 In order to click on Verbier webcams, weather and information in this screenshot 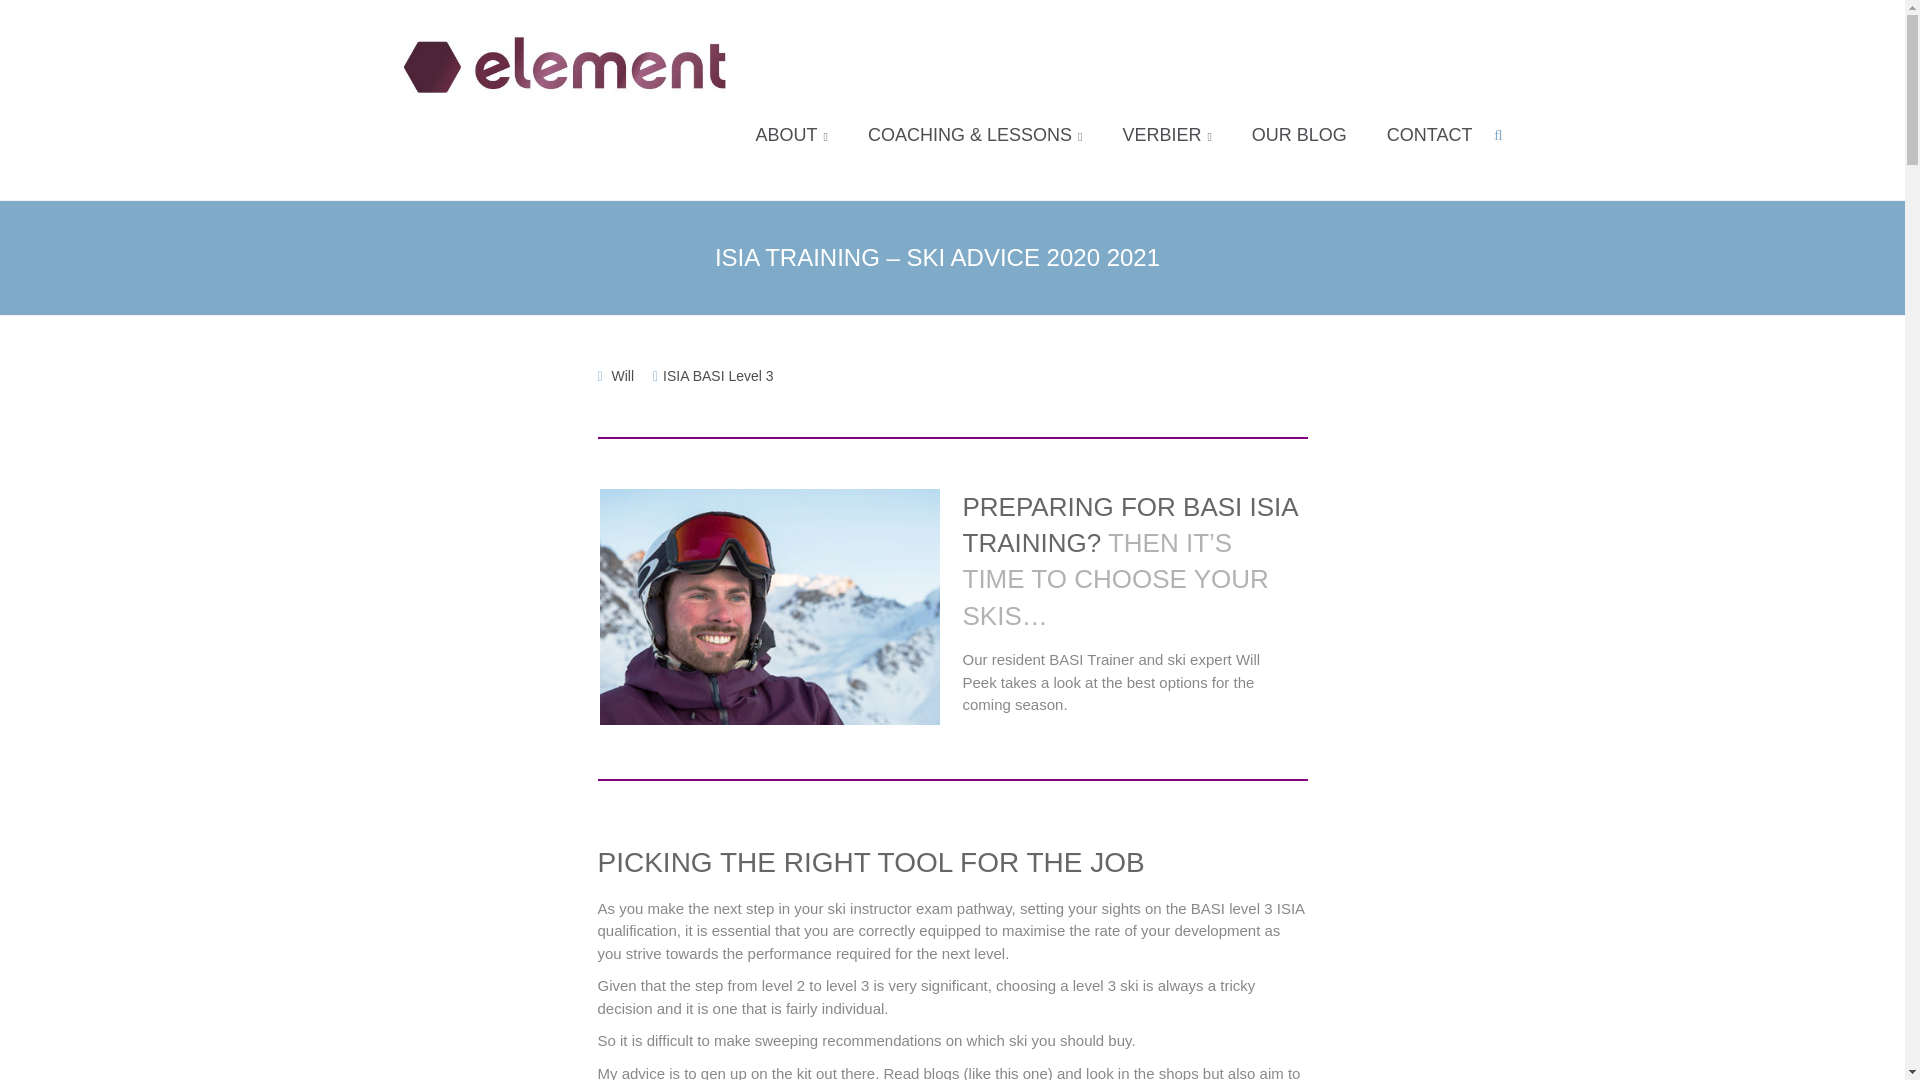, I will do `click(1166, 134)`.